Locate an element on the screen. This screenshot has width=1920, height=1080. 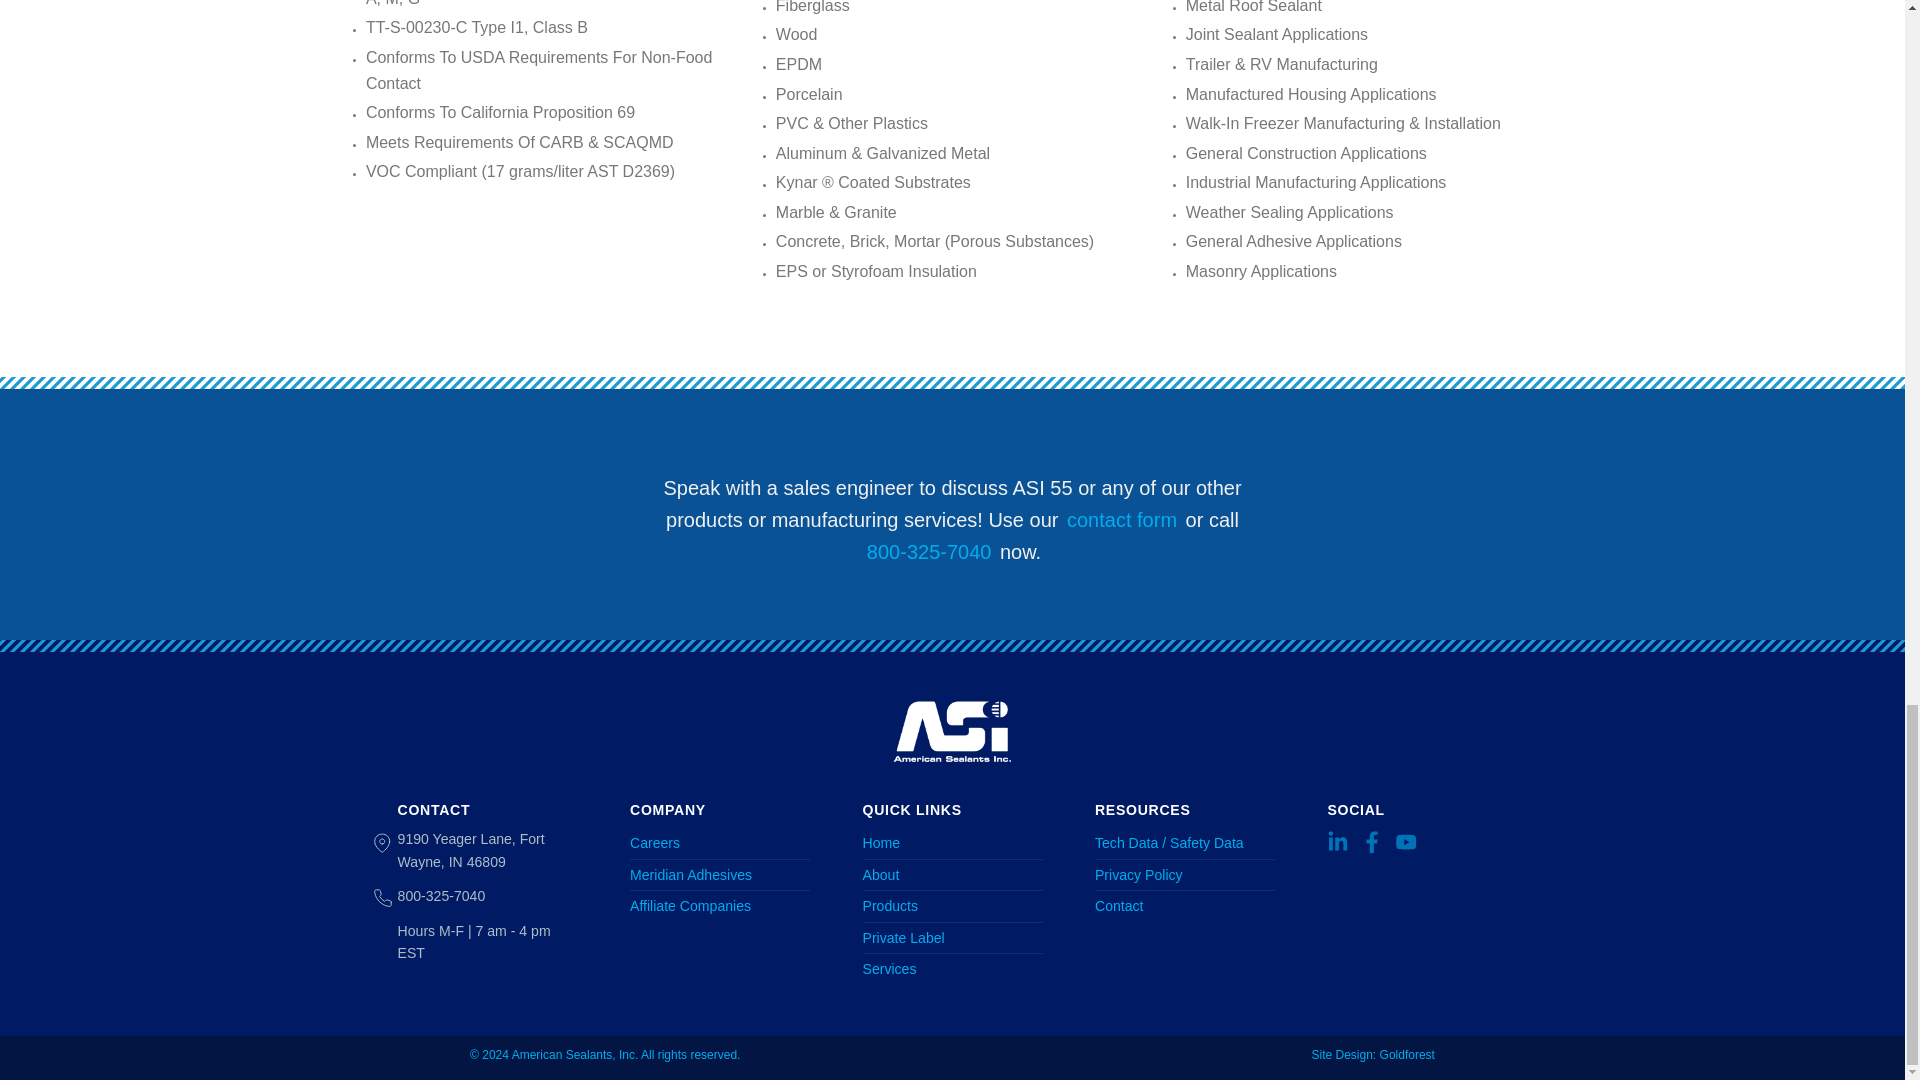
Contact is located at coordinates (1184, 906).